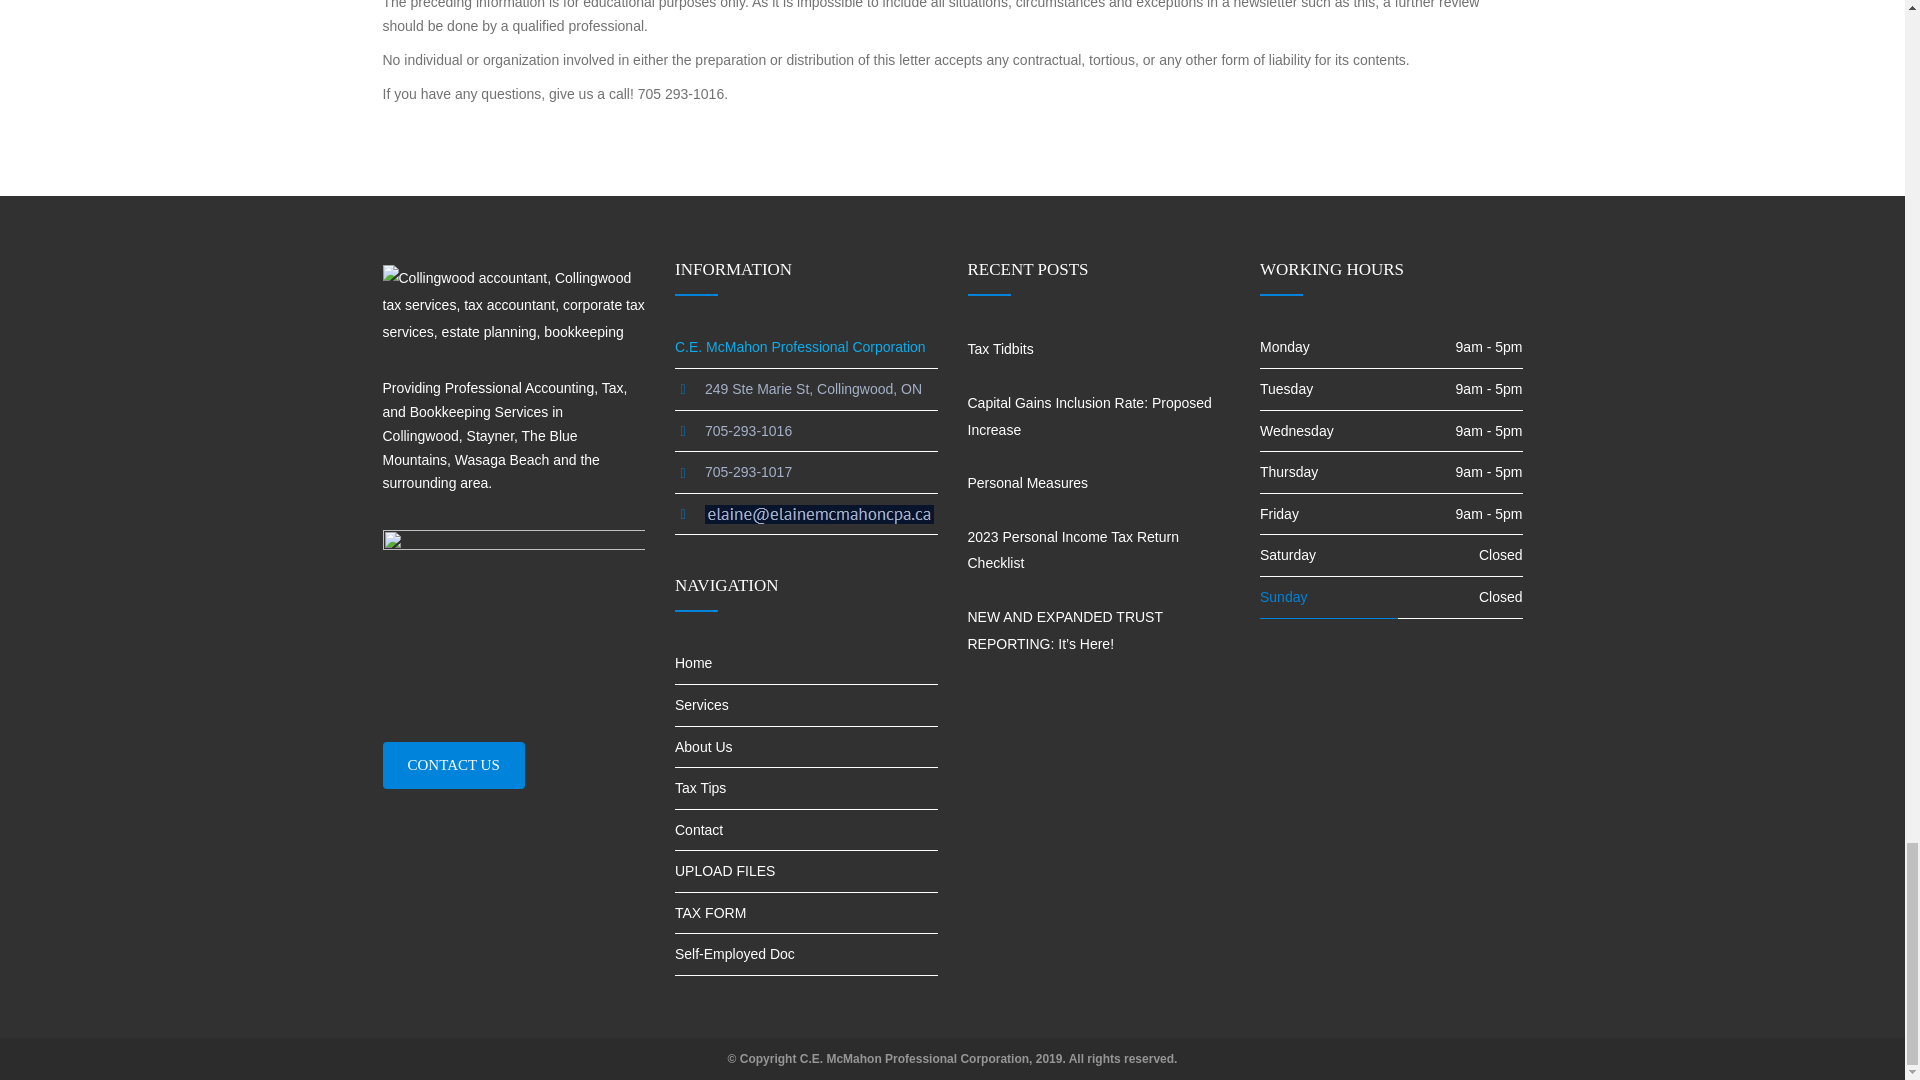 The height and width of the screenshot is (1080, 1920). What do you see at coordinates (806, 664) in the screenshot?
I see `Home` at bounding box center [806, 664].